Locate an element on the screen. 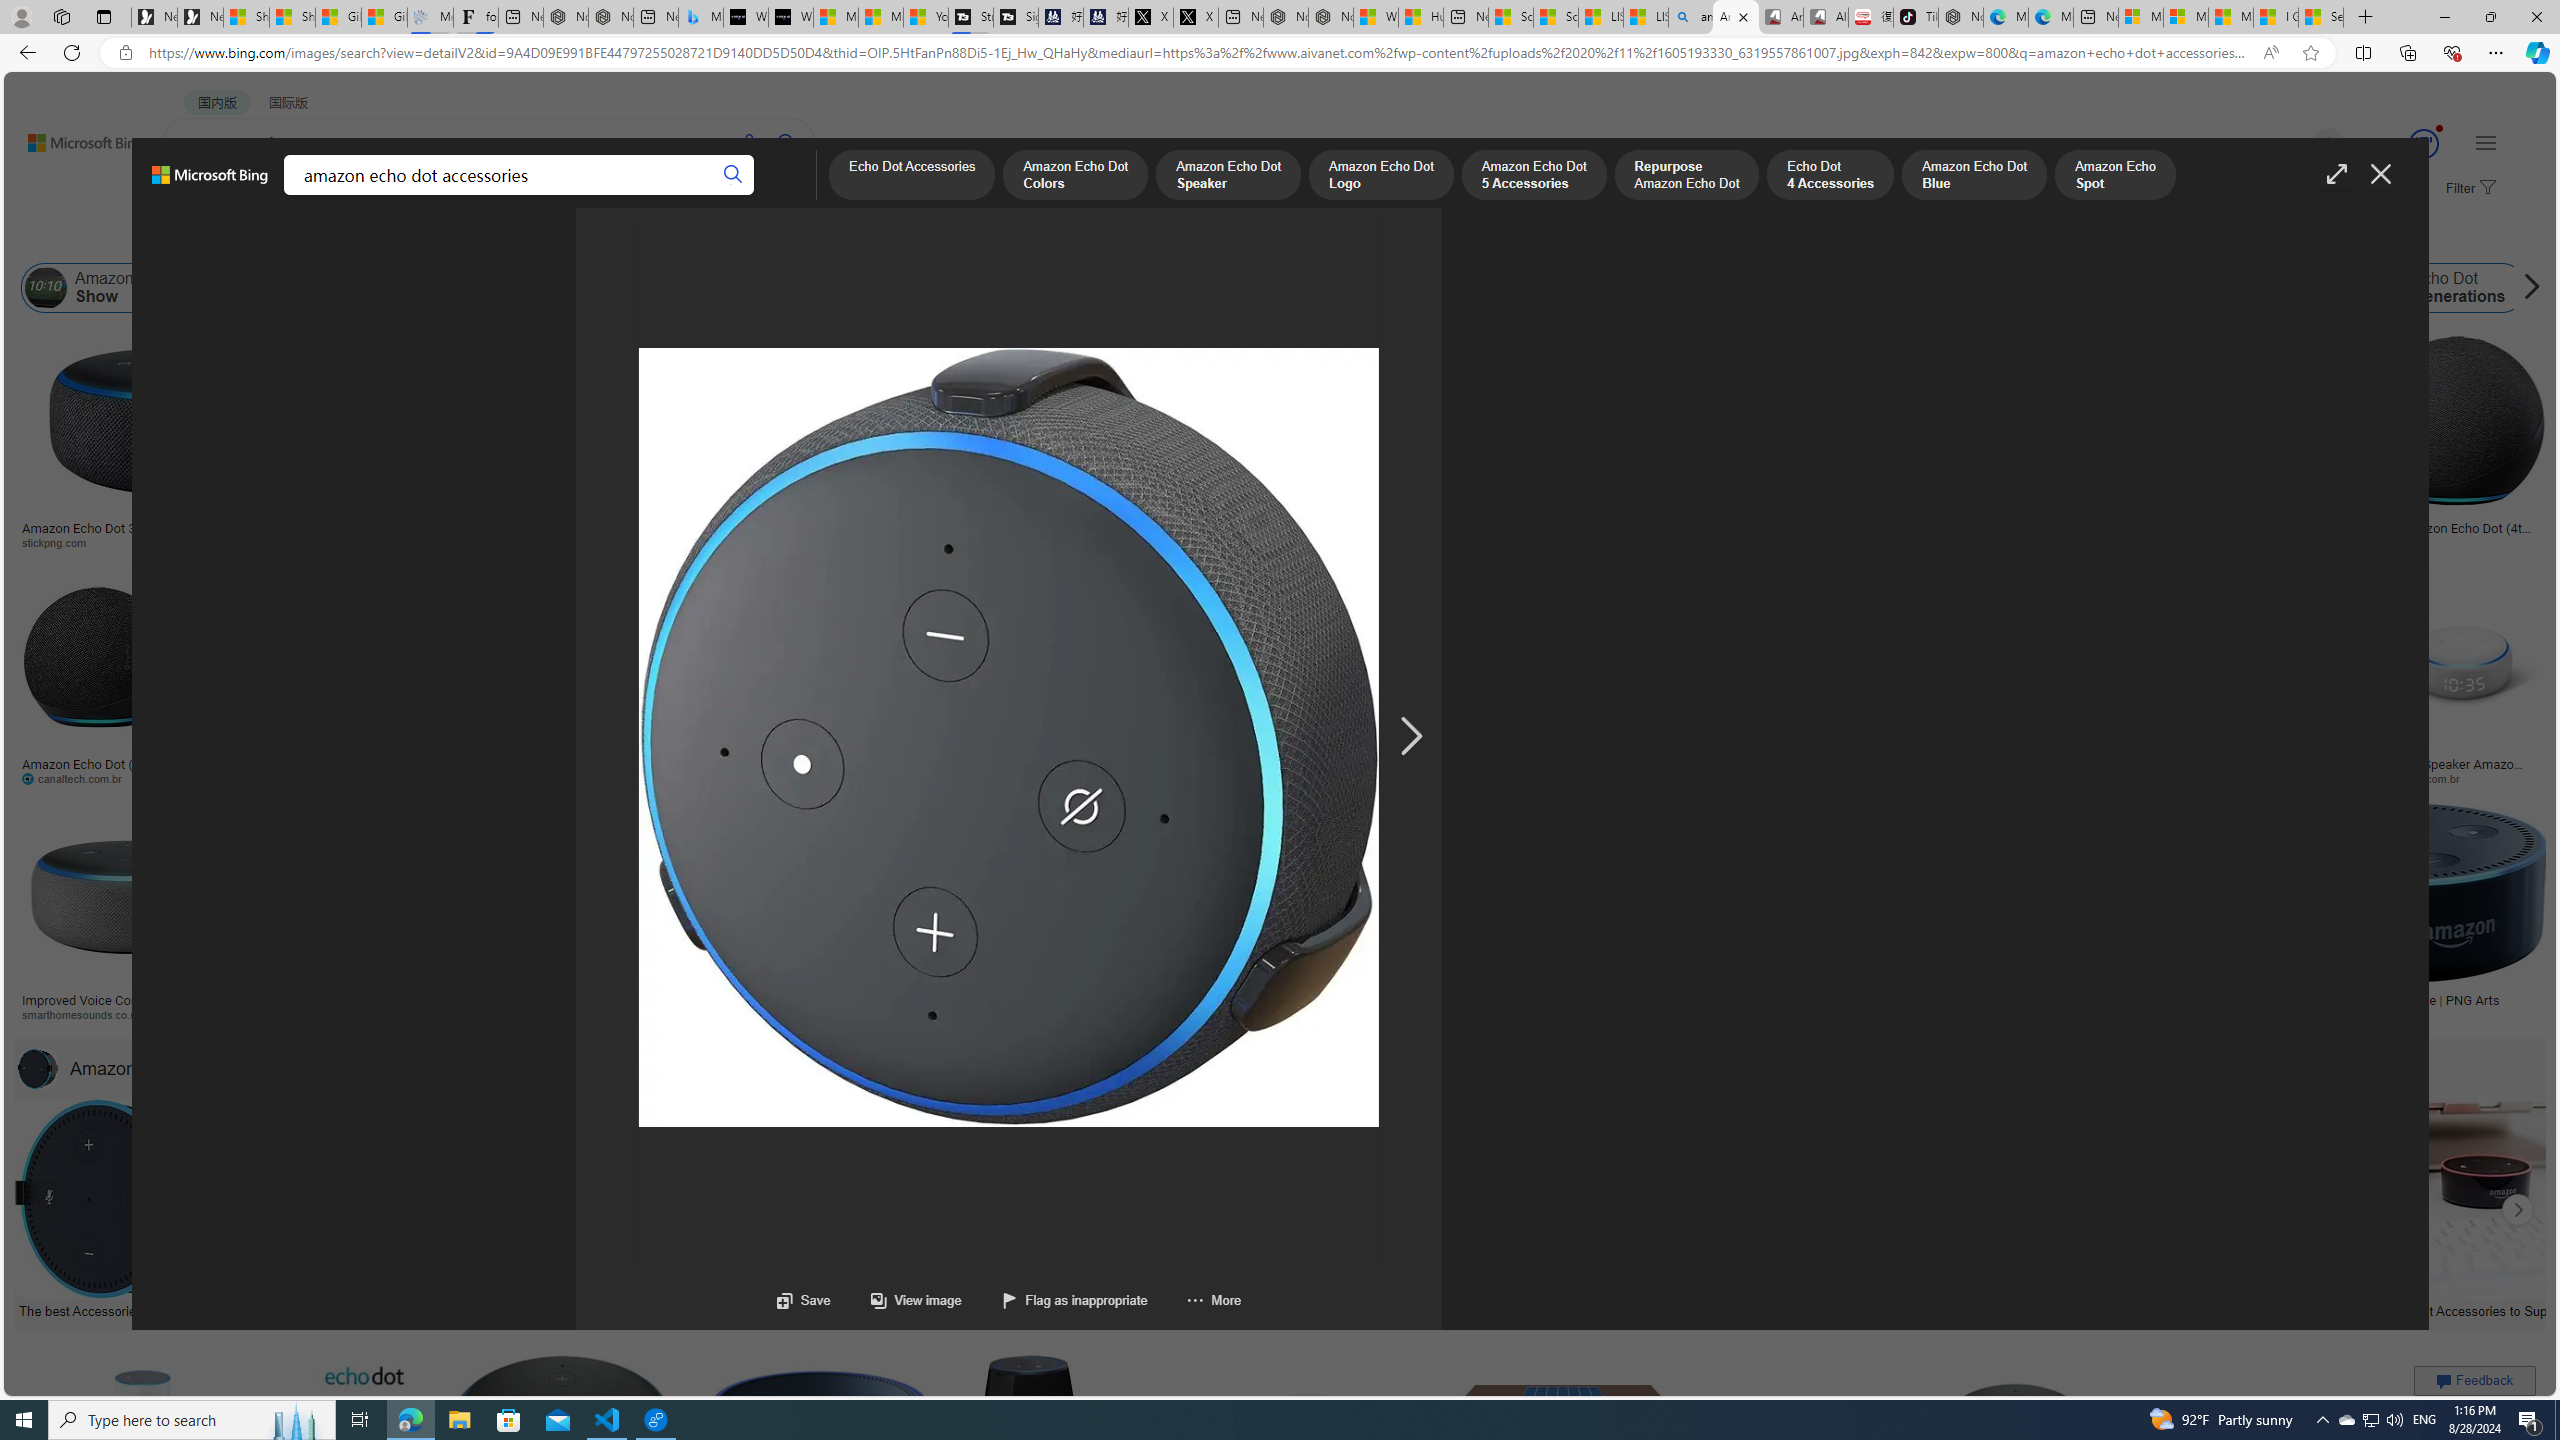 This screenshot has width=2560, height=1440. Best Amazon Echo Dot Accessories for 2024 is located at coordinates (1718, 1309).